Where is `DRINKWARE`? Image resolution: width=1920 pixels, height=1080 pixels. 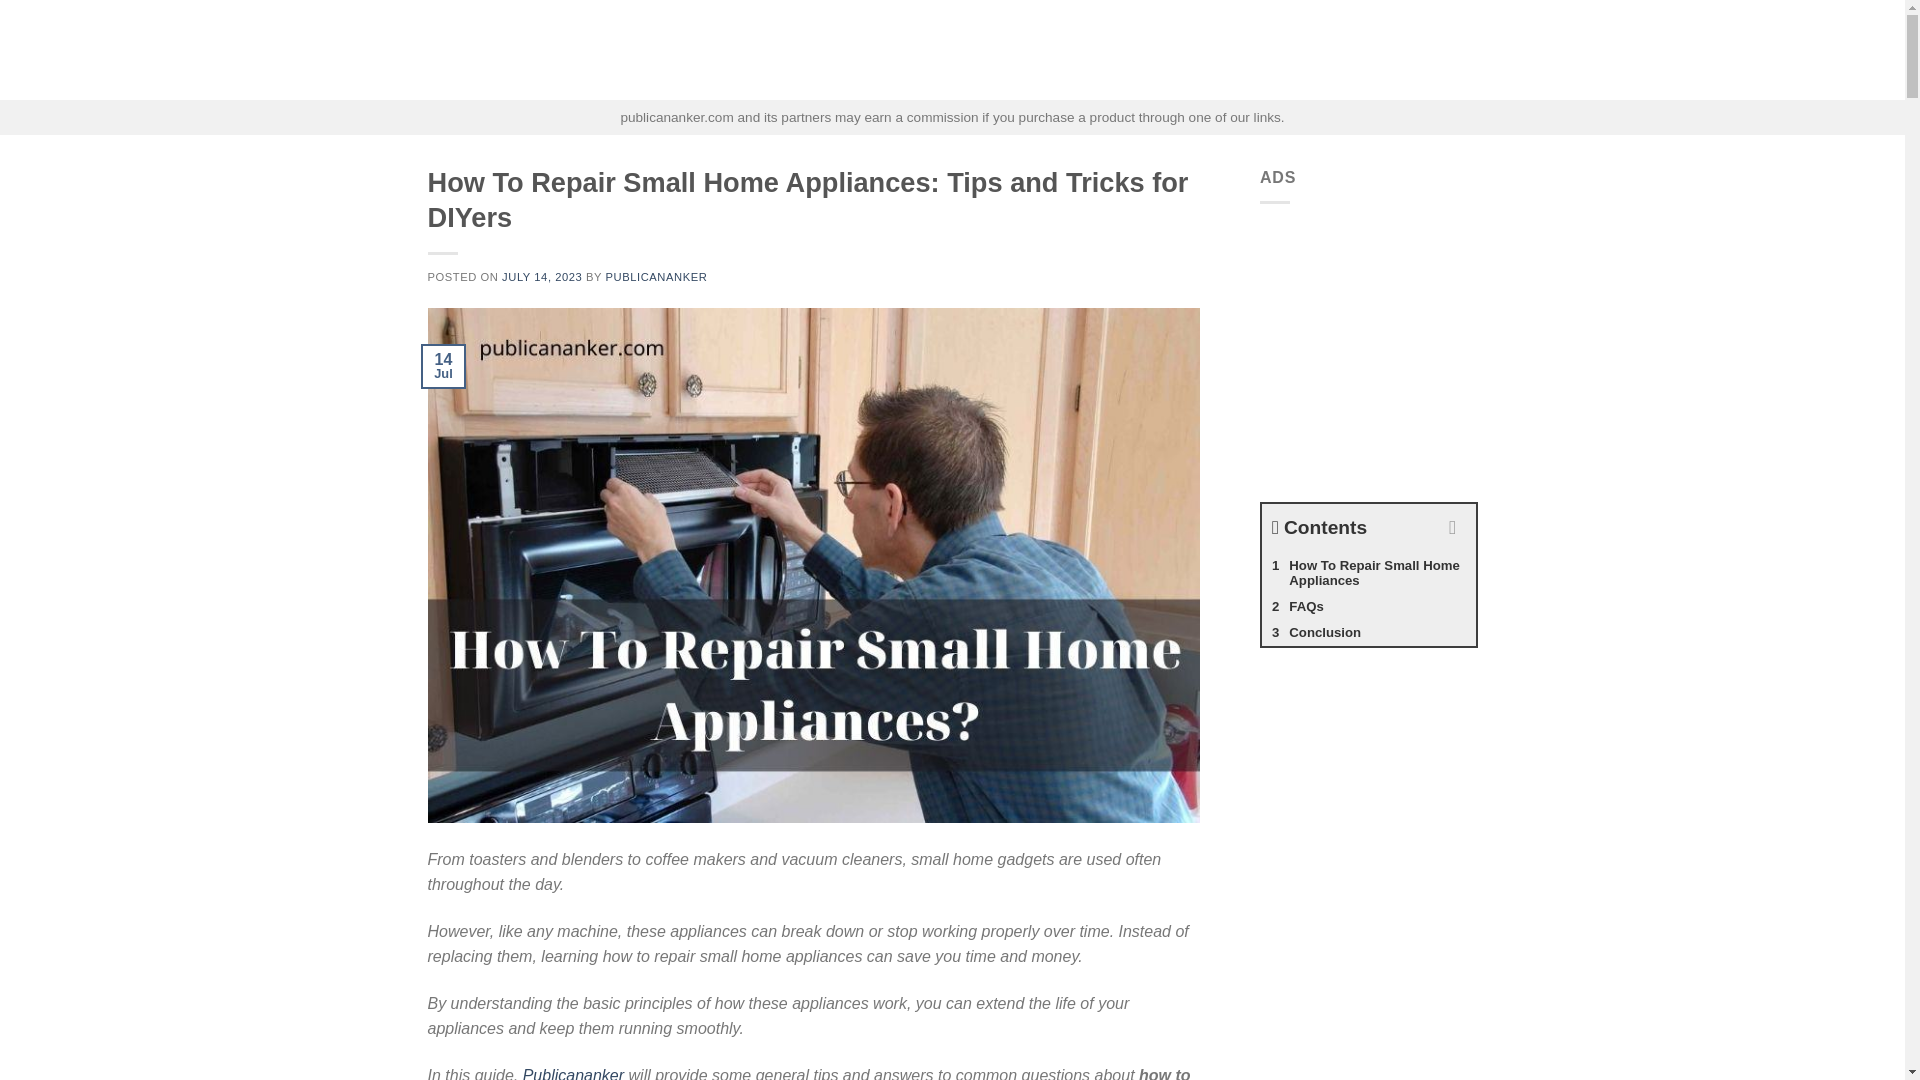
DRINKWARE is located at coordinates (1208, 50).